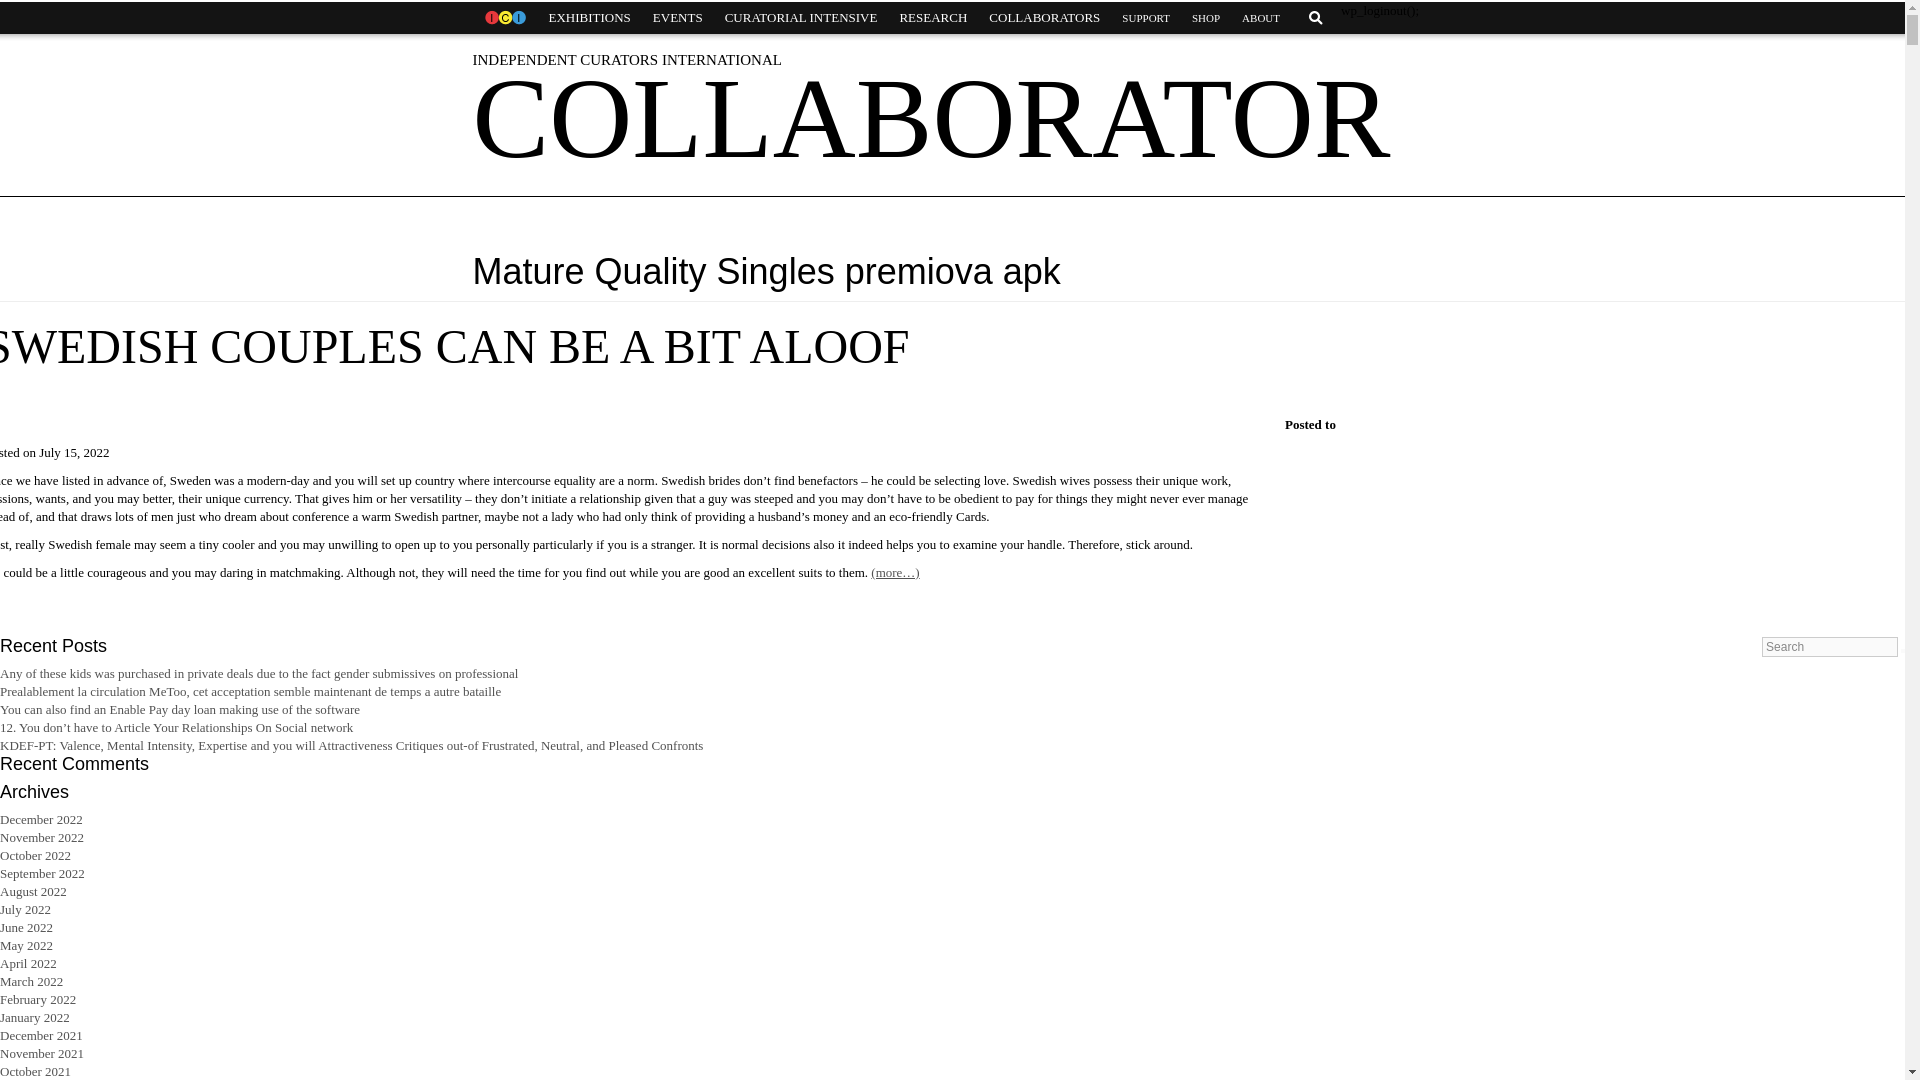  I want to click on HOME, so click(504, 18).